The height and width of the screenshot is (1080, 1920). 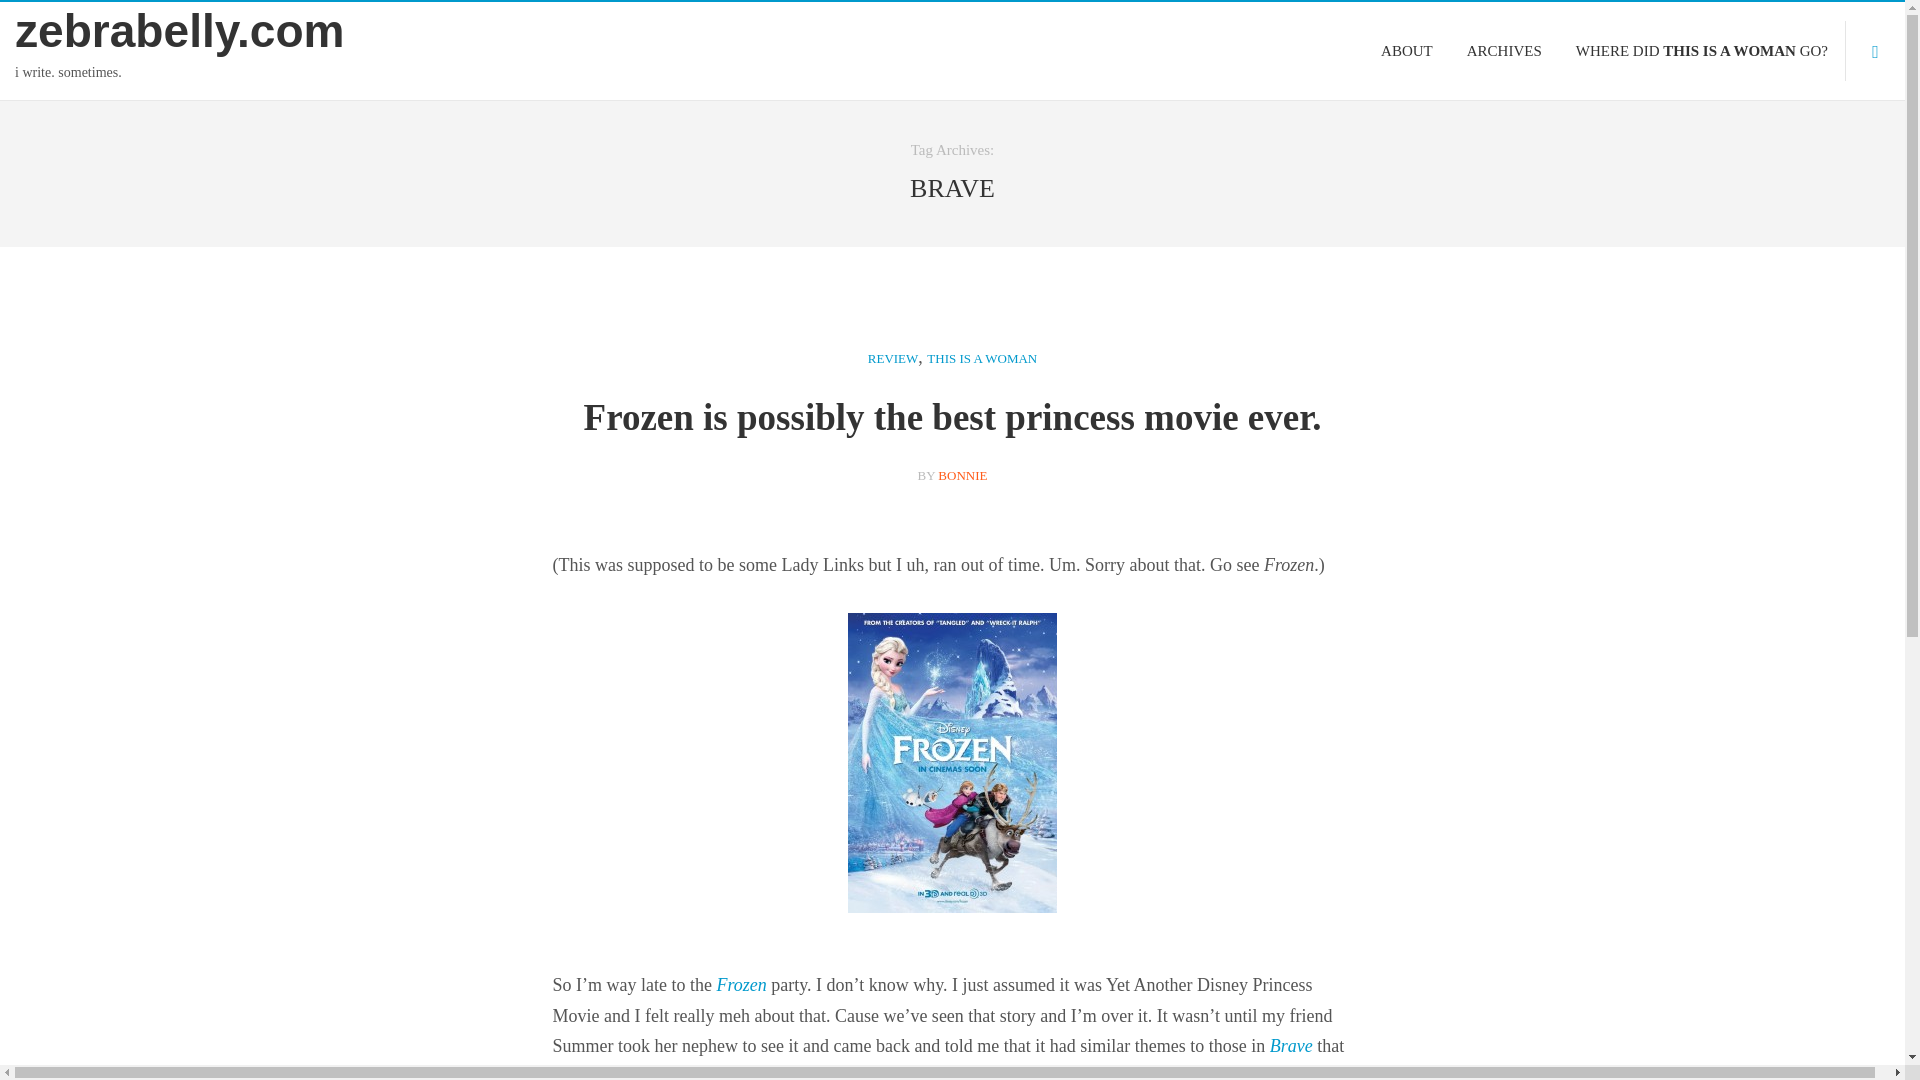 What do you see at coordinates (1504, 50) in the screenshot?
I see `ARCHIVES` at bounding box center [1504, 50].